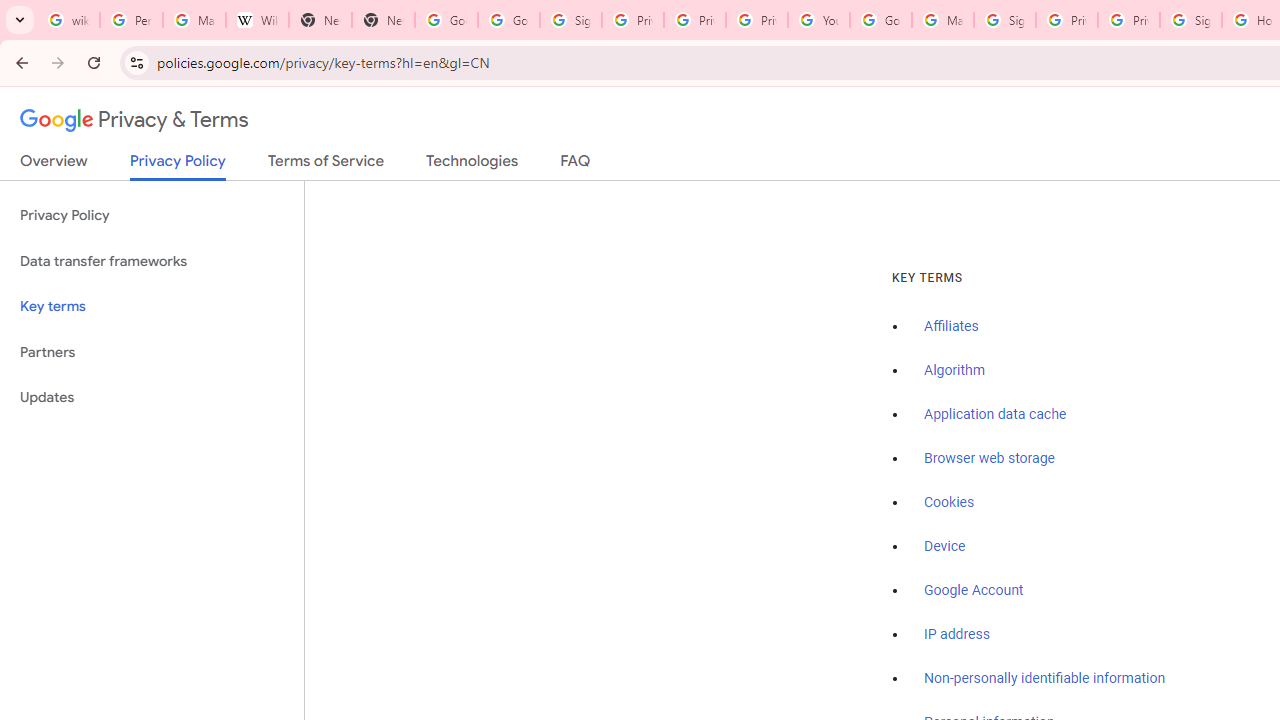 The height and width of the screenshot is (720, 1280). Describe the element at coordinates (152, 352) in the screenshot. I see `Partners` at that location.